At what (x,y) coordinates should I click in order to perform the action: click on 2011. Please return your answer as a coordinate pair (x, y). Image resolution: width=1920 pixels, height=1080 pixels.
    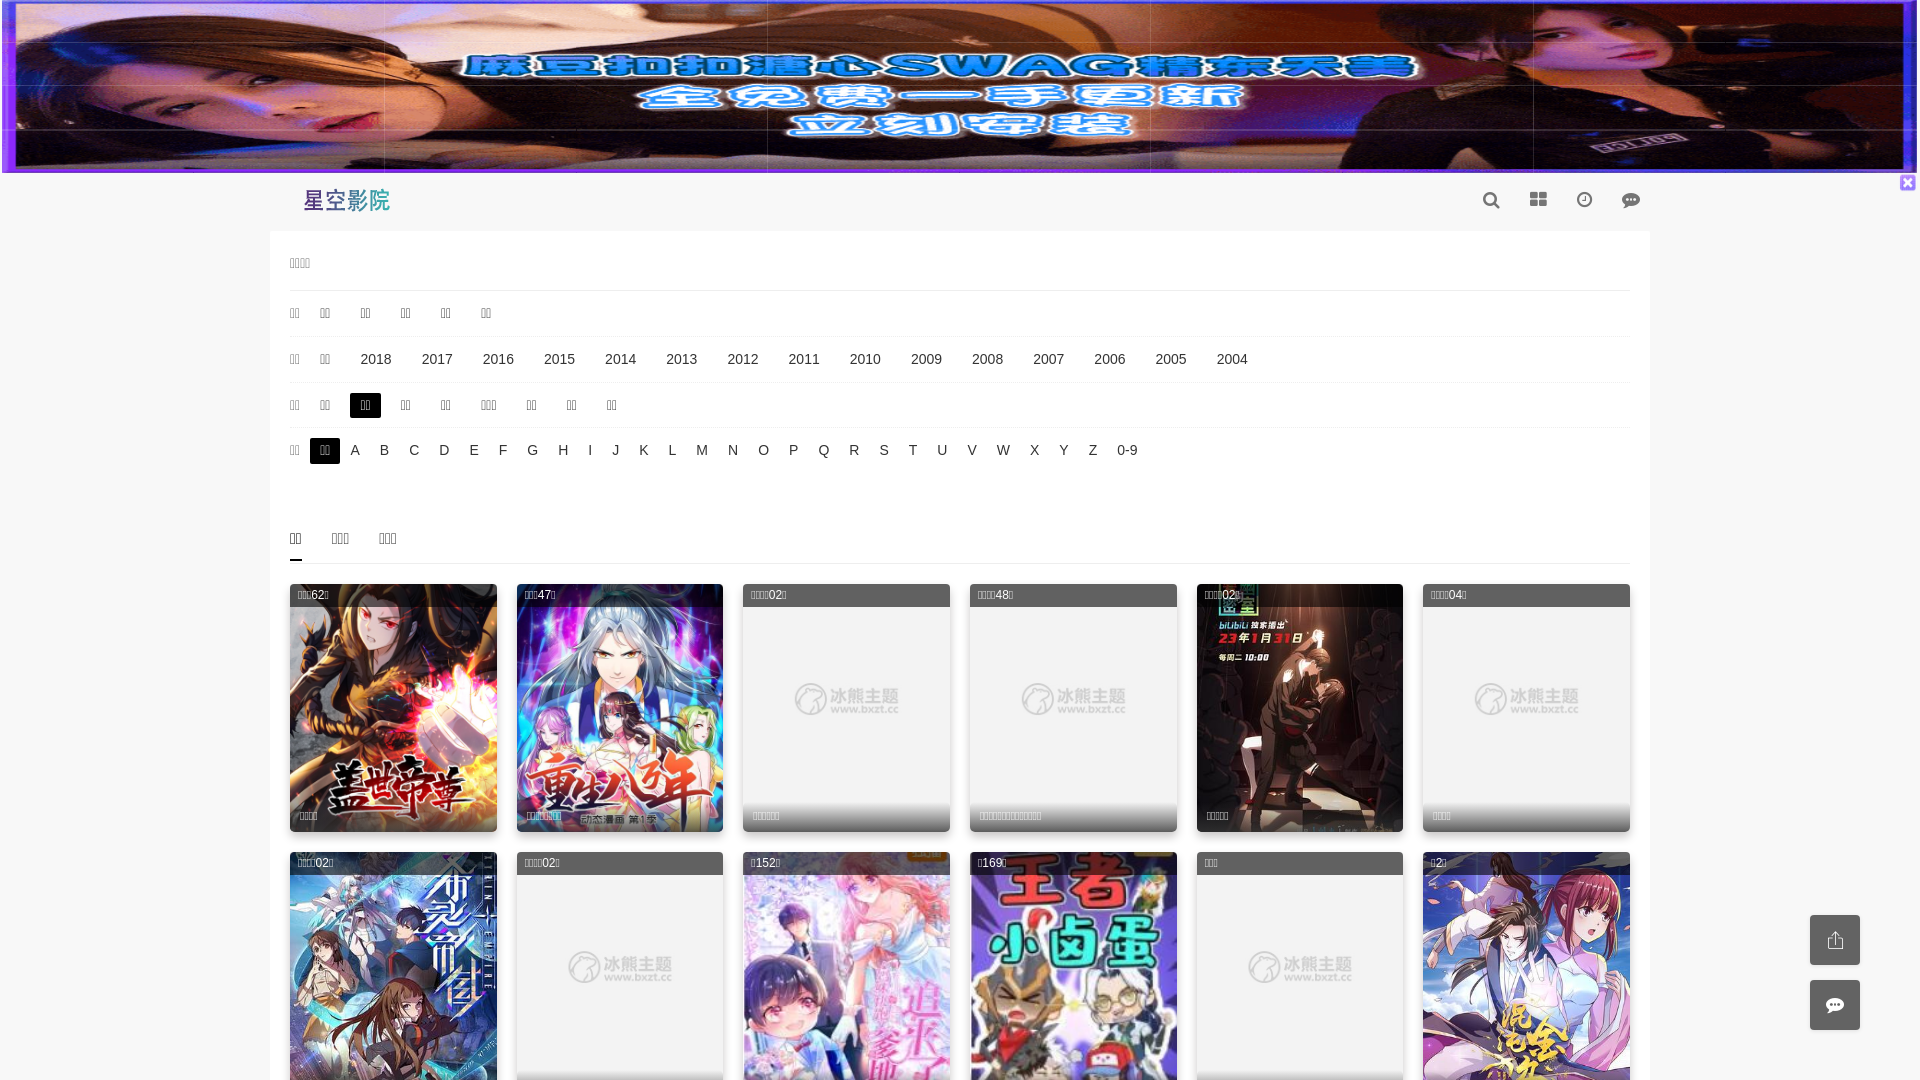
    Looking at the image, I should click on (804, 360).